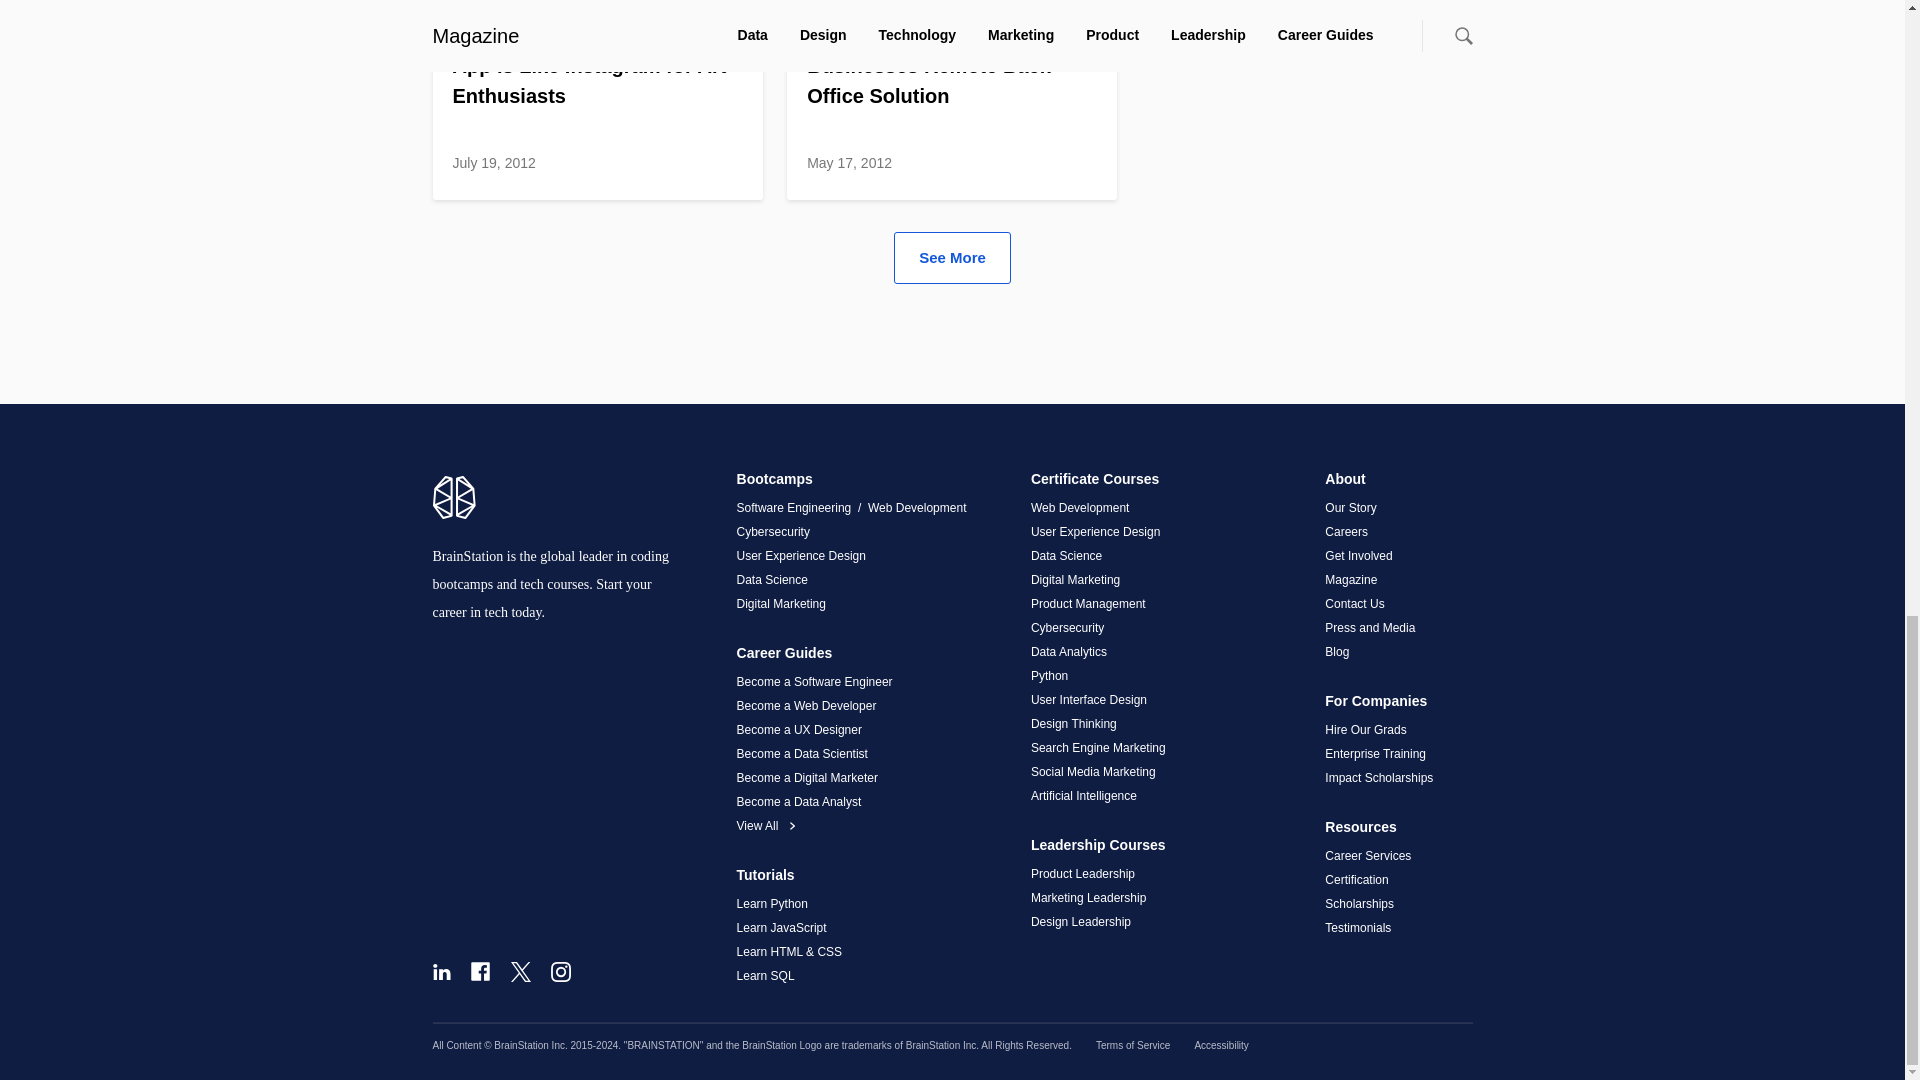  What do you see at coordinates (520, 972) in the screenshot?
I see `BrainStation X` at bounding box center [520, 972].